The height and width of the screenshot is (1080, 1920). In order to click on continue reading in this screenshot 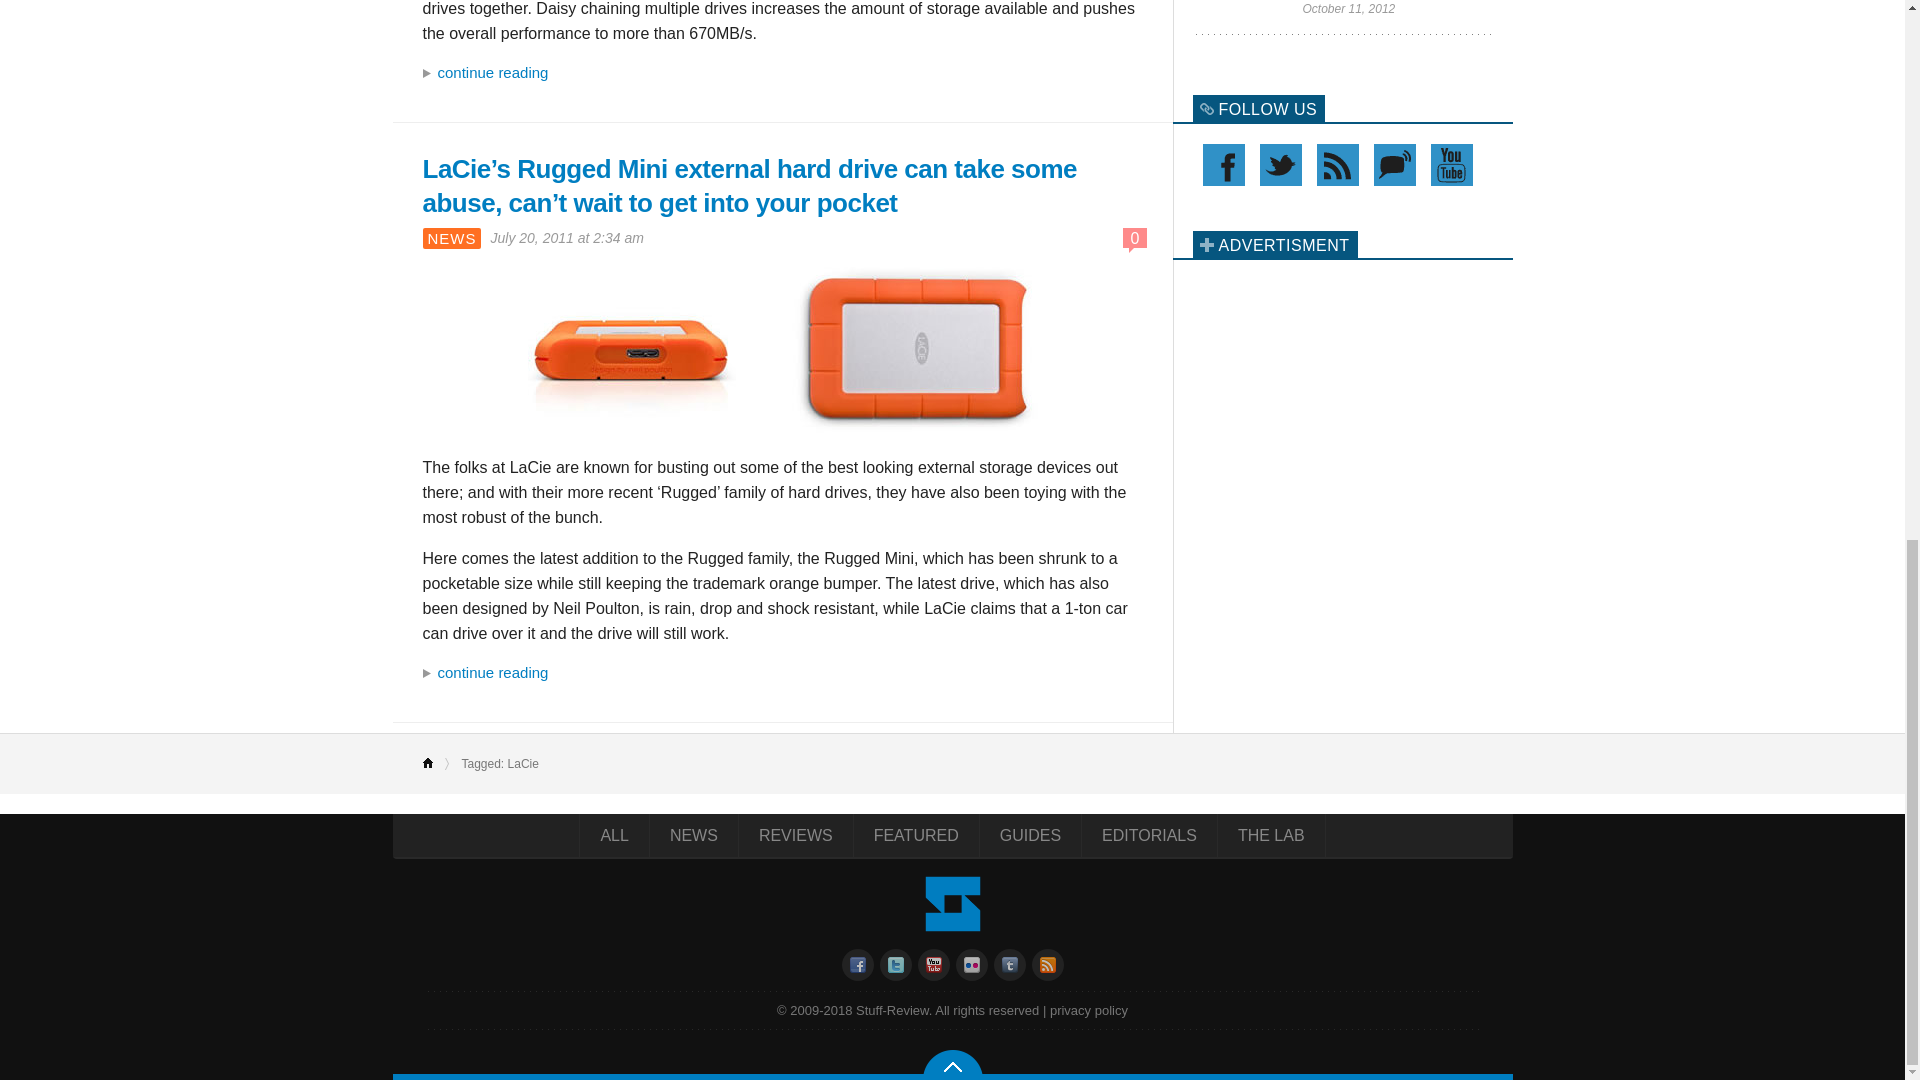, I will do `click(782, 672)`.